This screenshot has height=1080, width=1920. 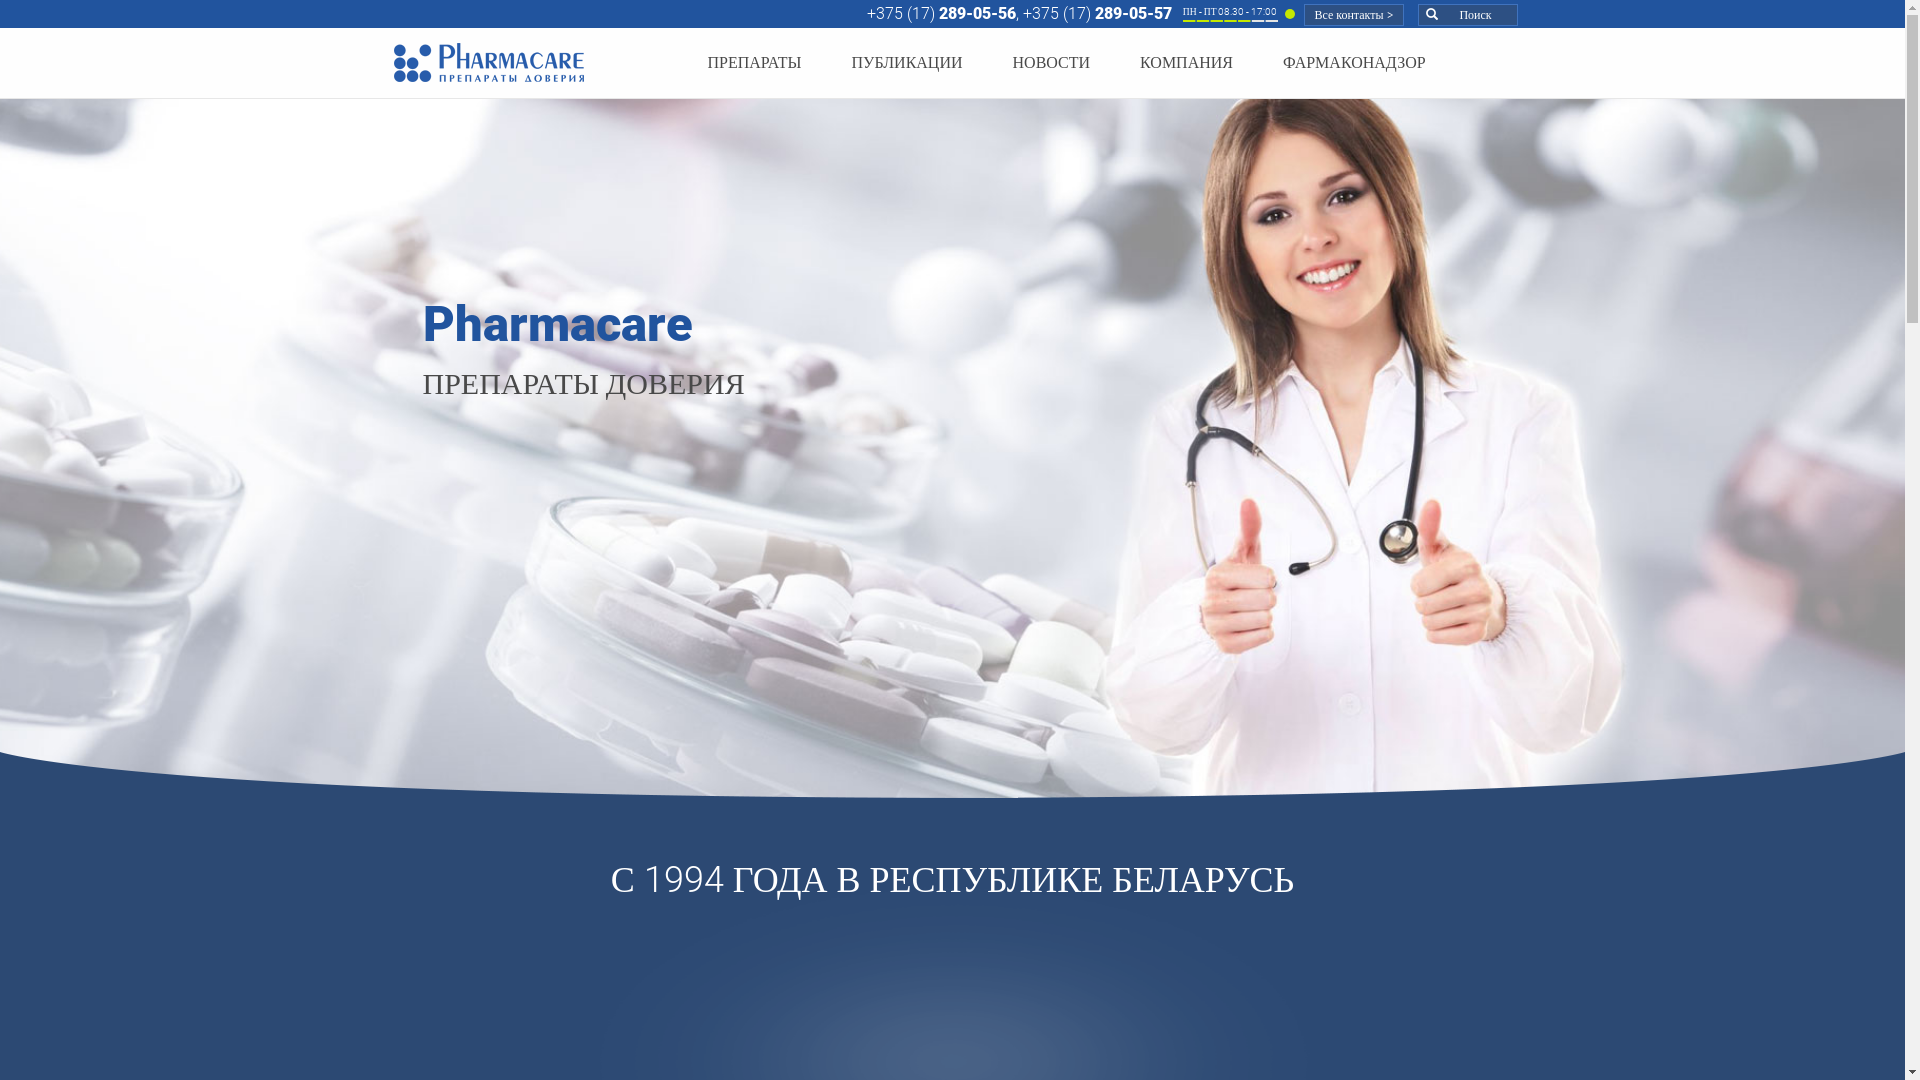 I want to click on +375 (17) 289-05-57, so click(x=1098, y=14).